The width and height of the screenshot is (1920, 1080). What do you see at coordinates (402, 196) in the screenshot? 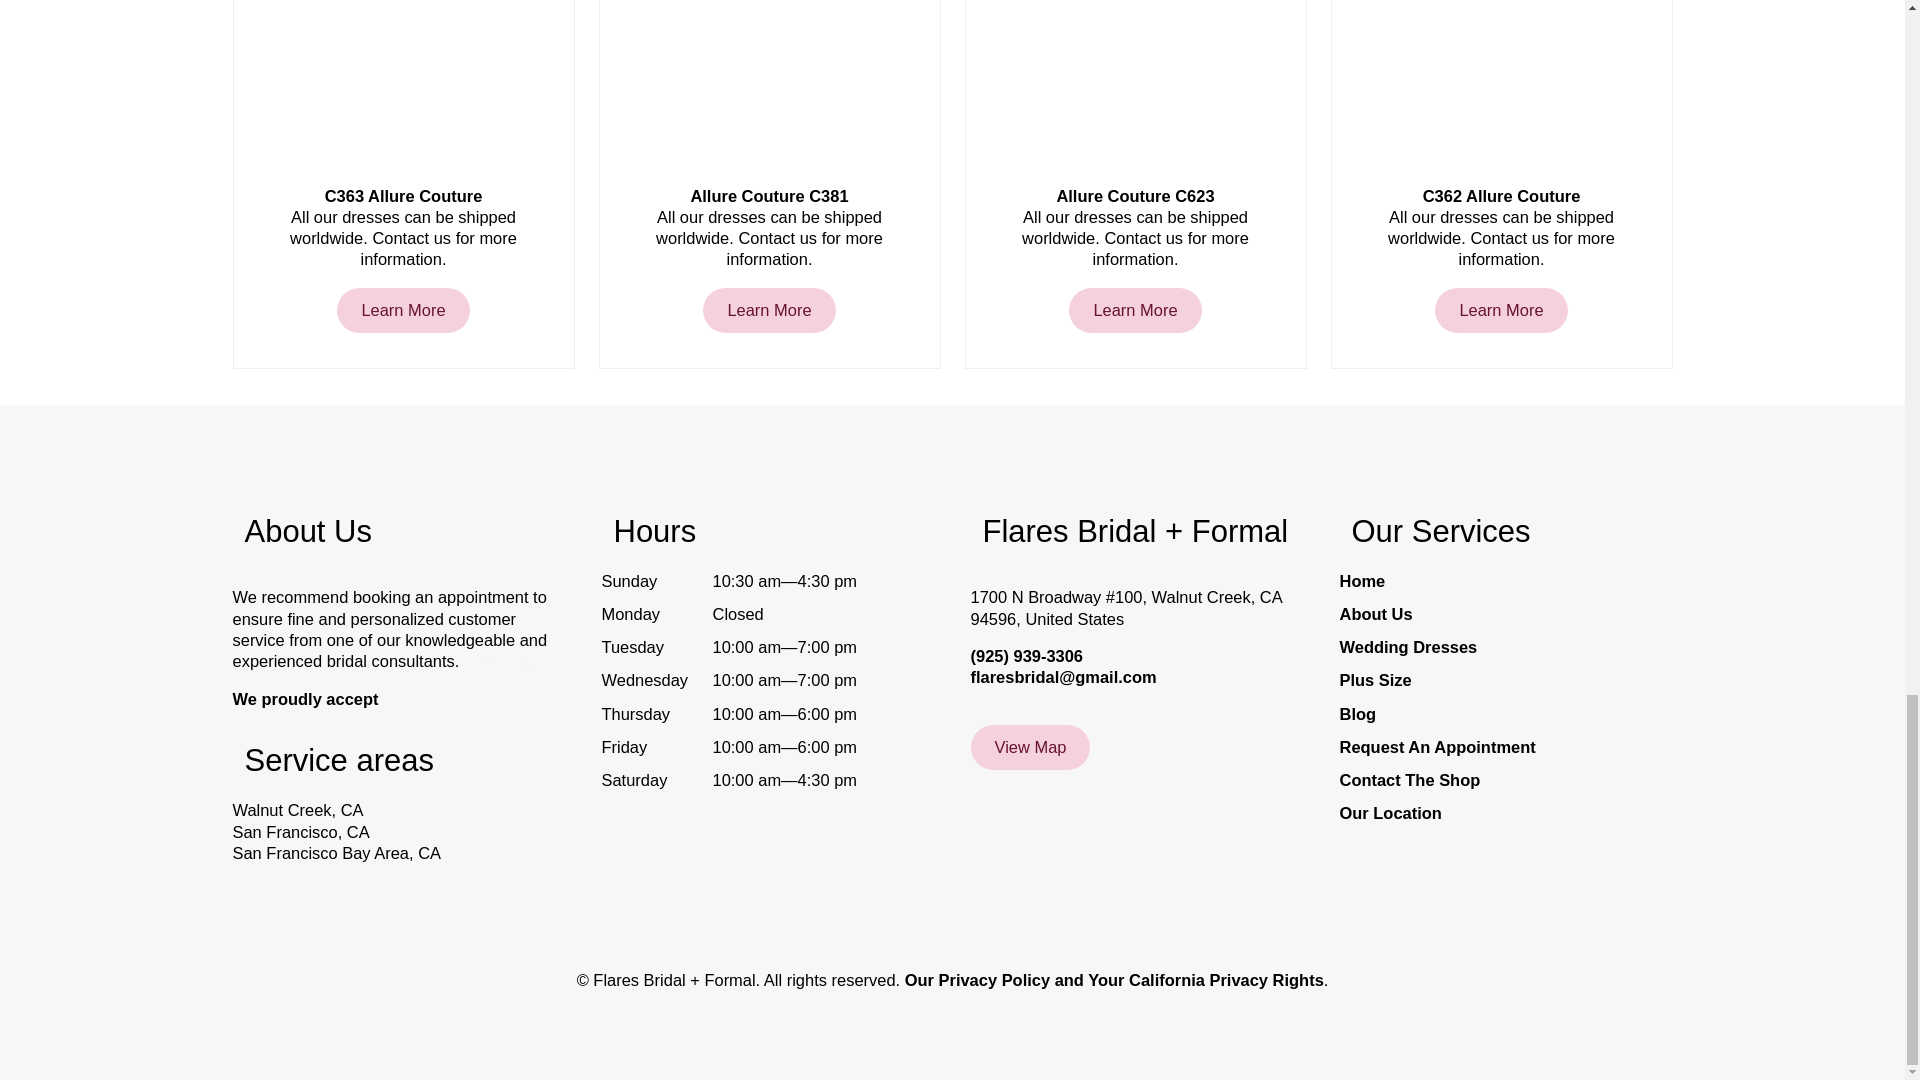
I see `C363 Allure Couture` at bounding box center [402, 196].